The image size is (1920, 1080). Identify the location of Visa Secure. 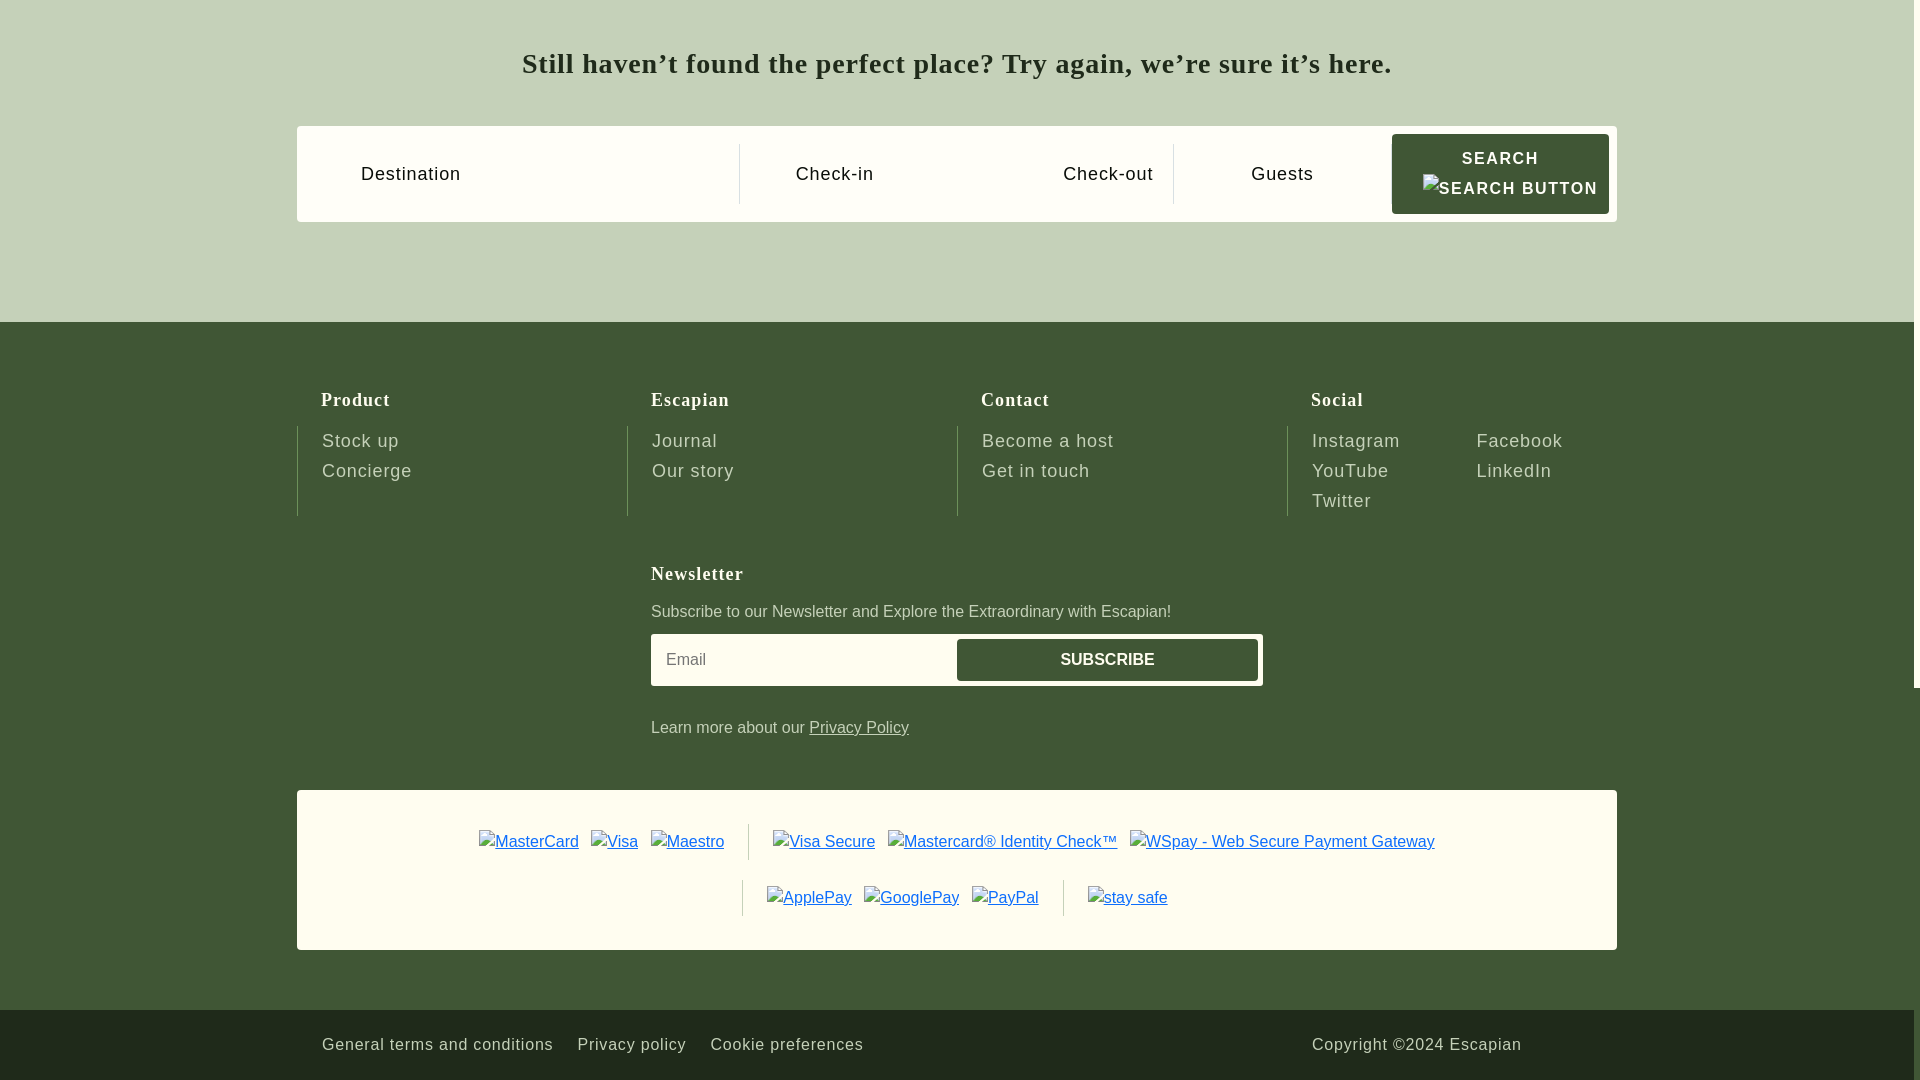
(824, 840).